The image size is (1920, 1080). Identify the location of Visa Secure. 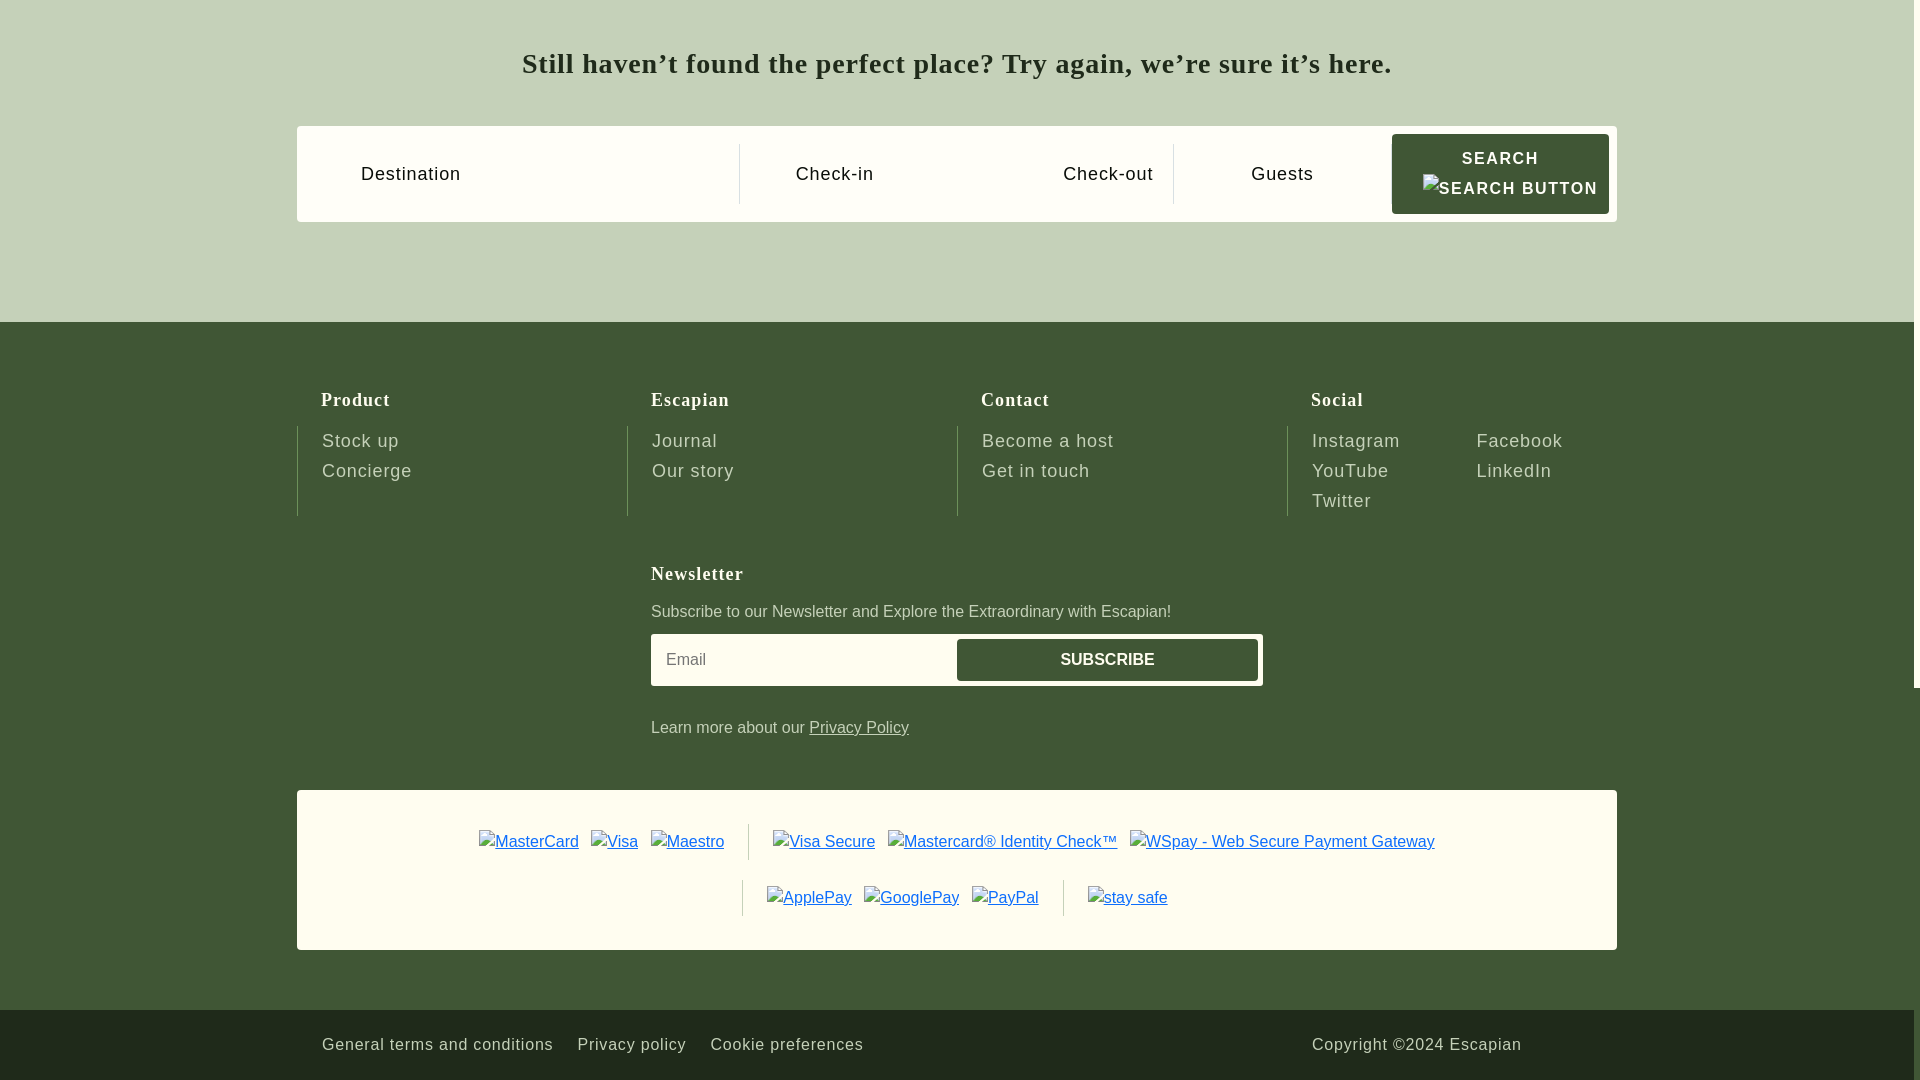
(824, 840).